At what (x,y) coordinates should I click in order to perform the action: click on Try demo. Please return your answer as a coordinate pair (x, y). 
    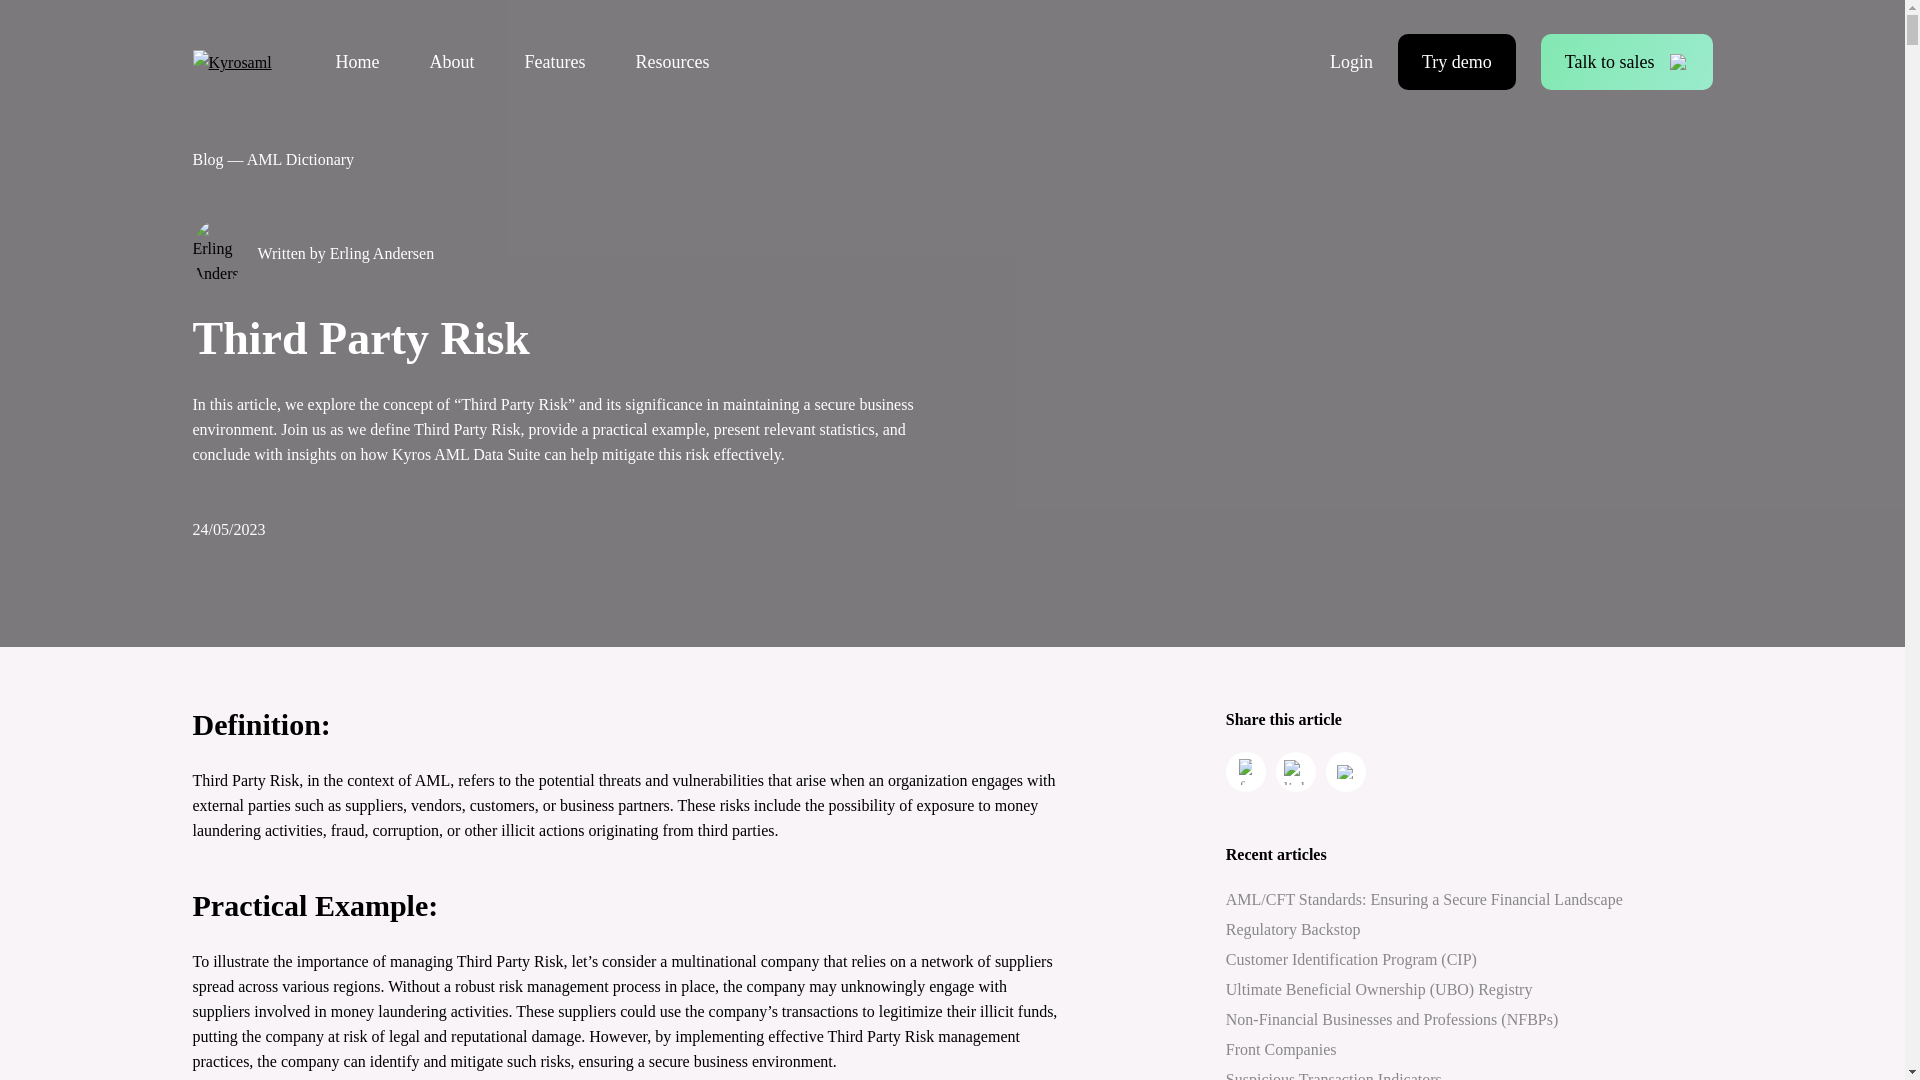
    Looking at the image, I should click on (1456, 61).